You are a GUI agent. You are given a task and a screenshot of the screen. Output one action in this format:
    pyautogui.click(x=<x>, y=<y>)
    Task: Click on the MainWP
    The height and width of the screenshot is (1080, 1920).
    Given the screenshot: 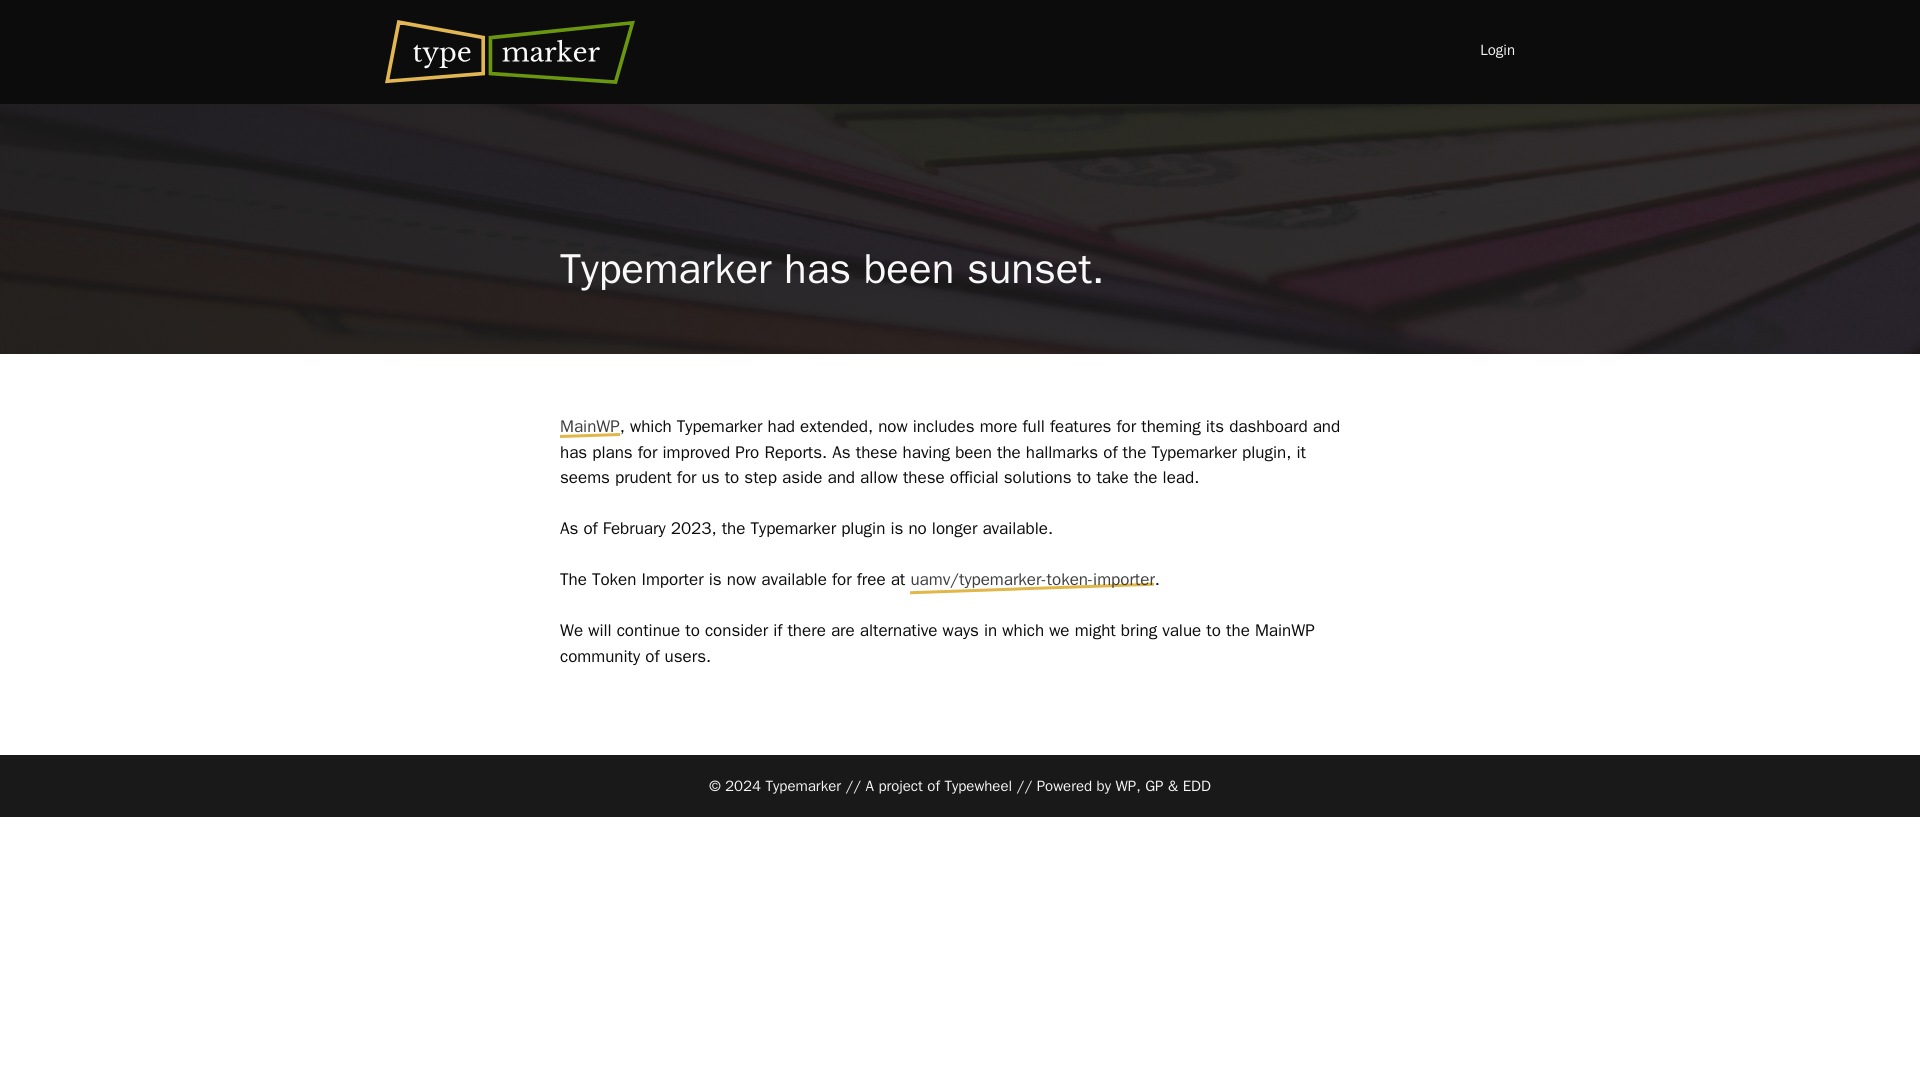 What is the action you would take?
    pyautogui.click(x=590, y=426)
    